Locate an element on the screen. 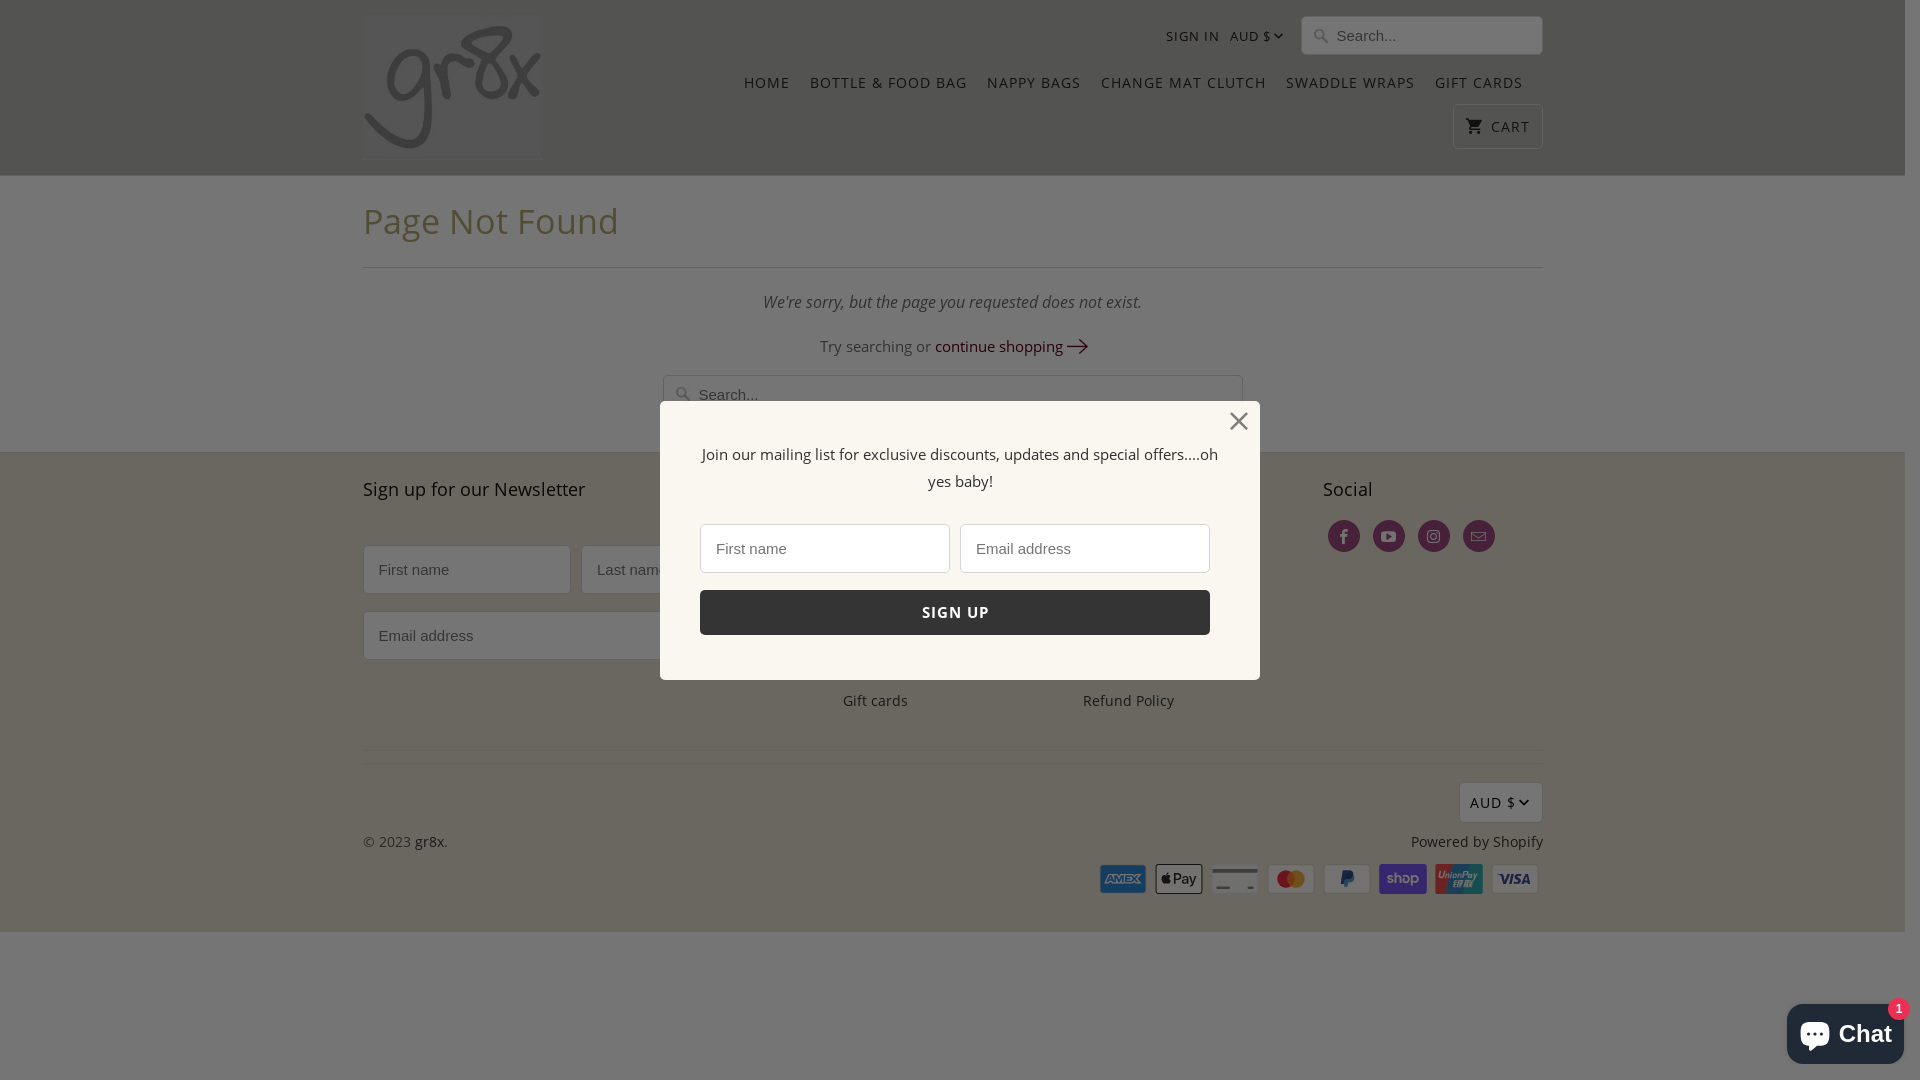  Customer Care is located at coordinates (1132, 598).